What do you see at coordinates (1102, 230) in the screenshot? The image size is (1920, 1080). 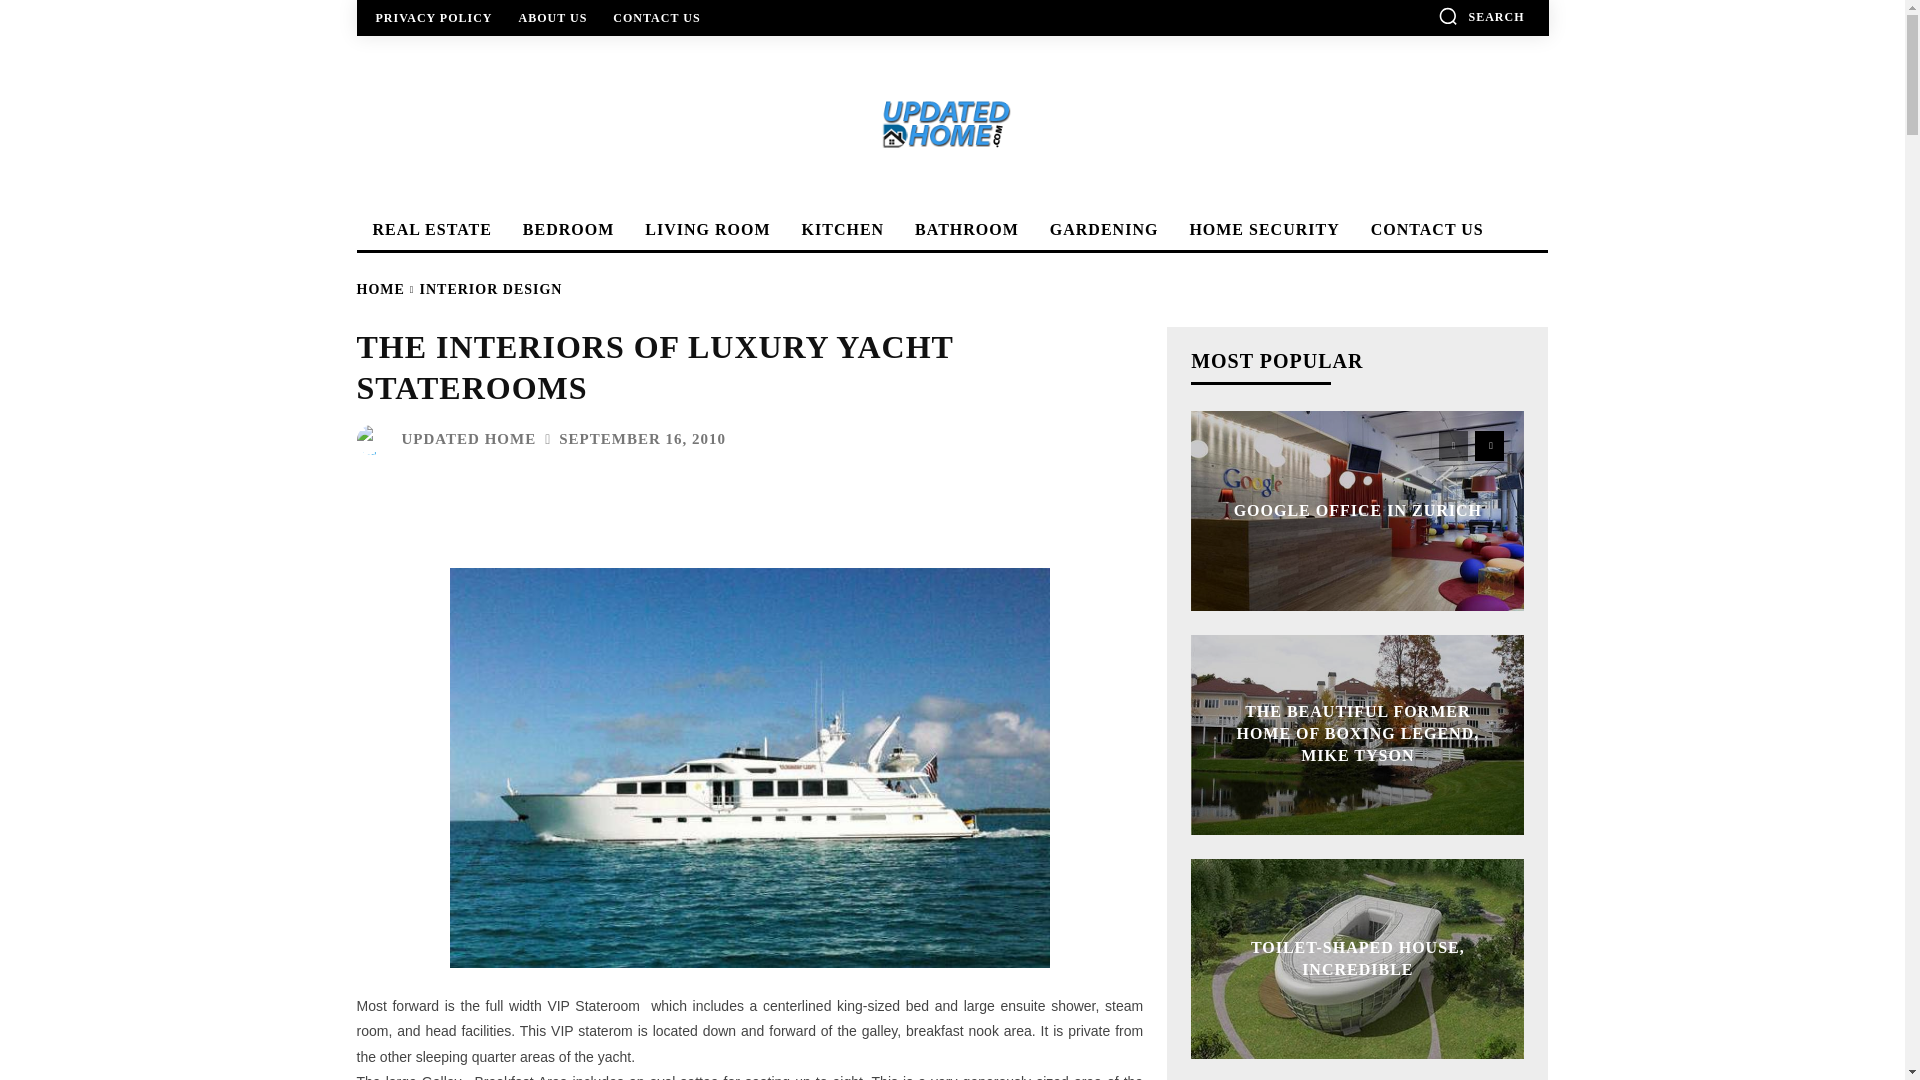 I see `GARDENING` at bounding box center [1102, 230].